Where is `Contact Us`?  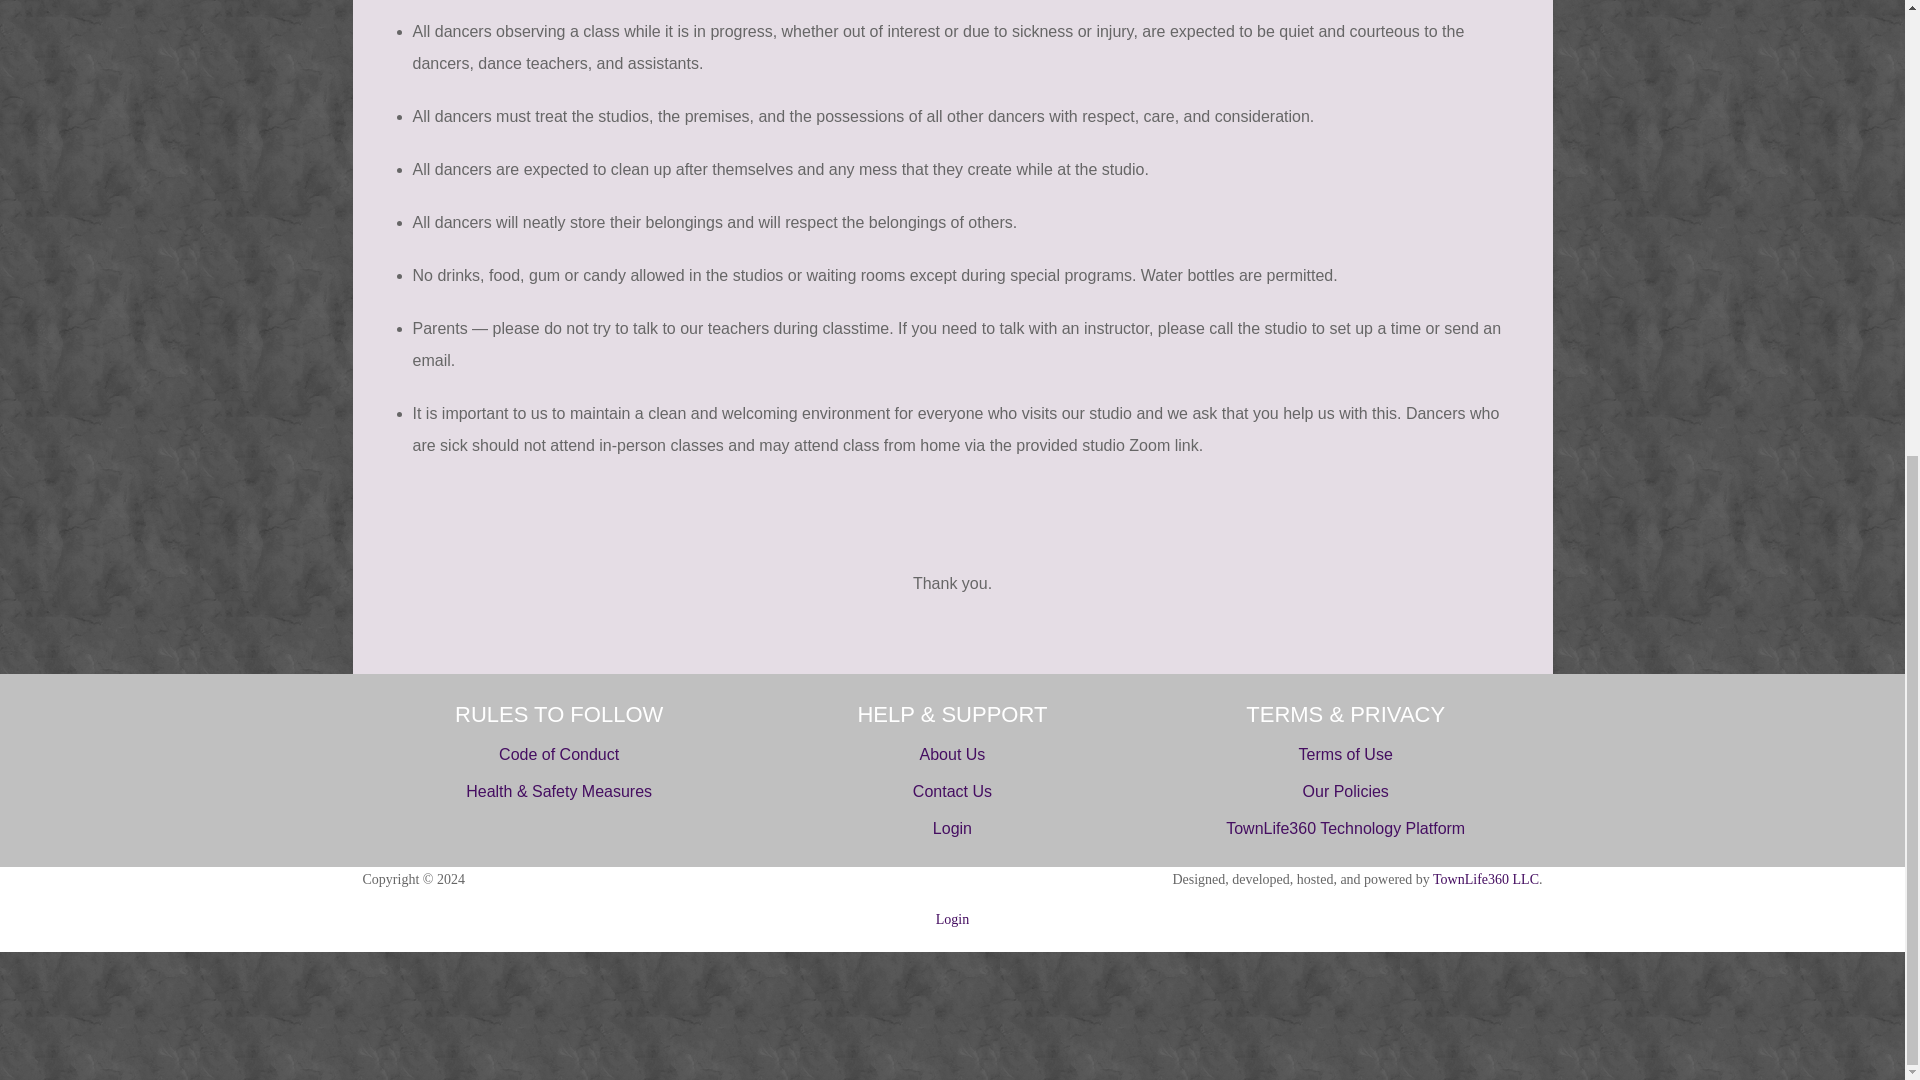
Contact Us is located at coordinates (952, 792).